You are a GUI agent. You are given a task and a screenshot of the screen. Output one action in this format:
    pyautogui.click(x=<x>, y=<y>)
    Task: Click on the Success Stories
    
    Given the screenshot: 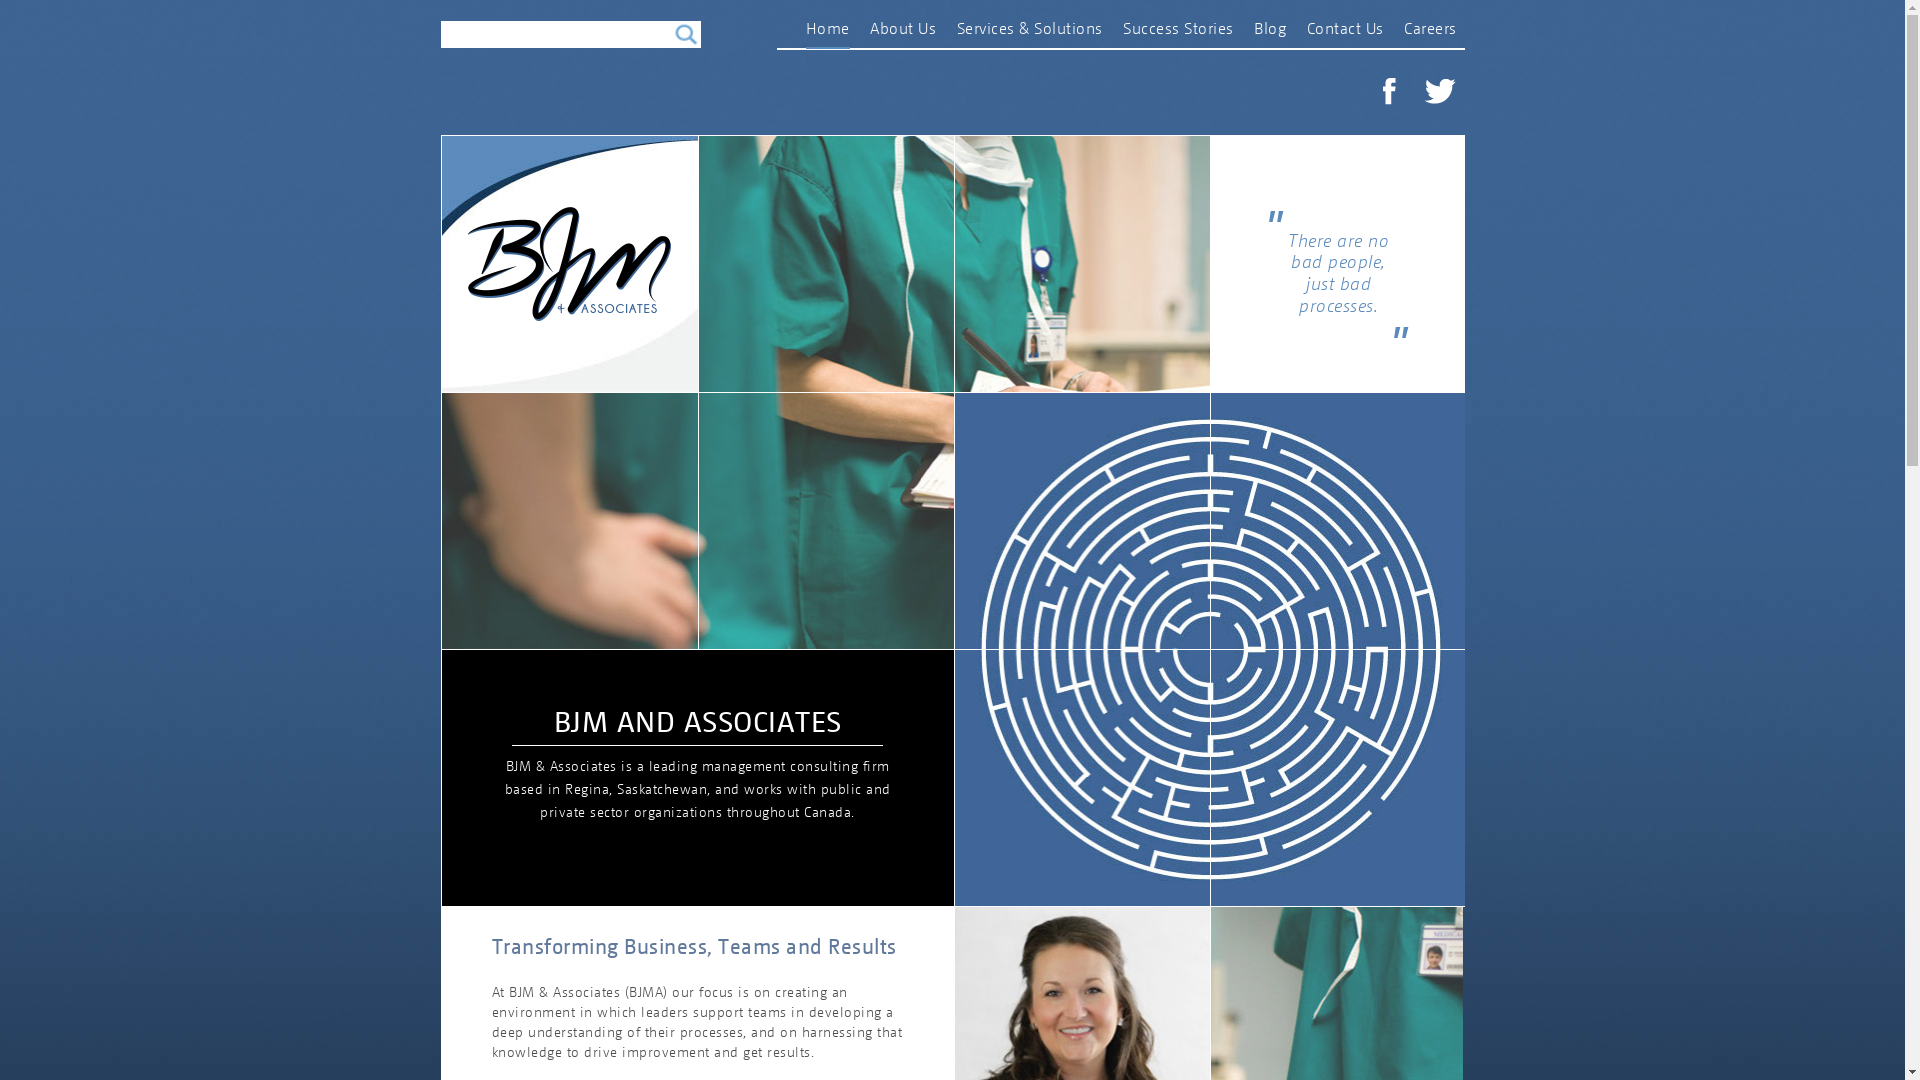 What is the action you would take?
    pyautogui.click(x=1178, y=32)
    